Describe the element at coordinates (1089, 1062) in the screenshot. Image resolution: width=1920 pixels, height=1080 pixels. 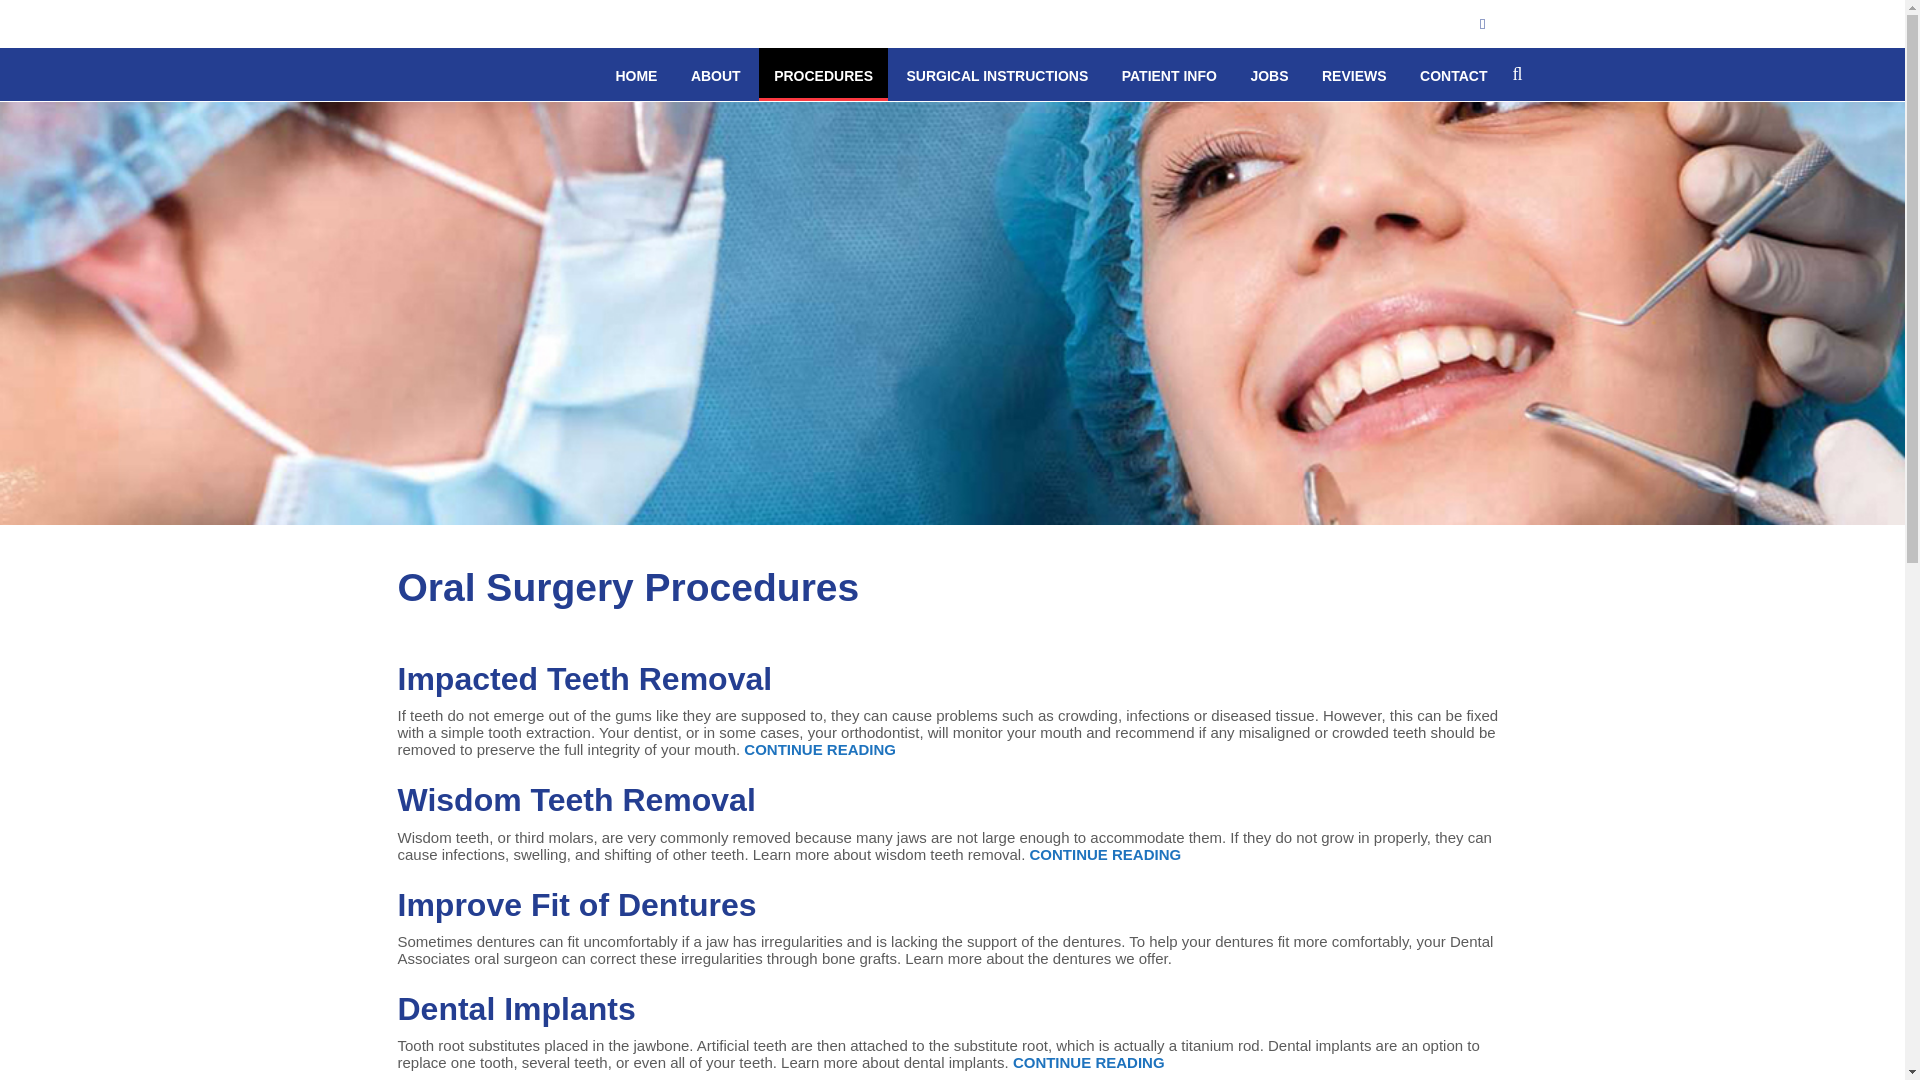
I see `CONTINUE READING` at that location.